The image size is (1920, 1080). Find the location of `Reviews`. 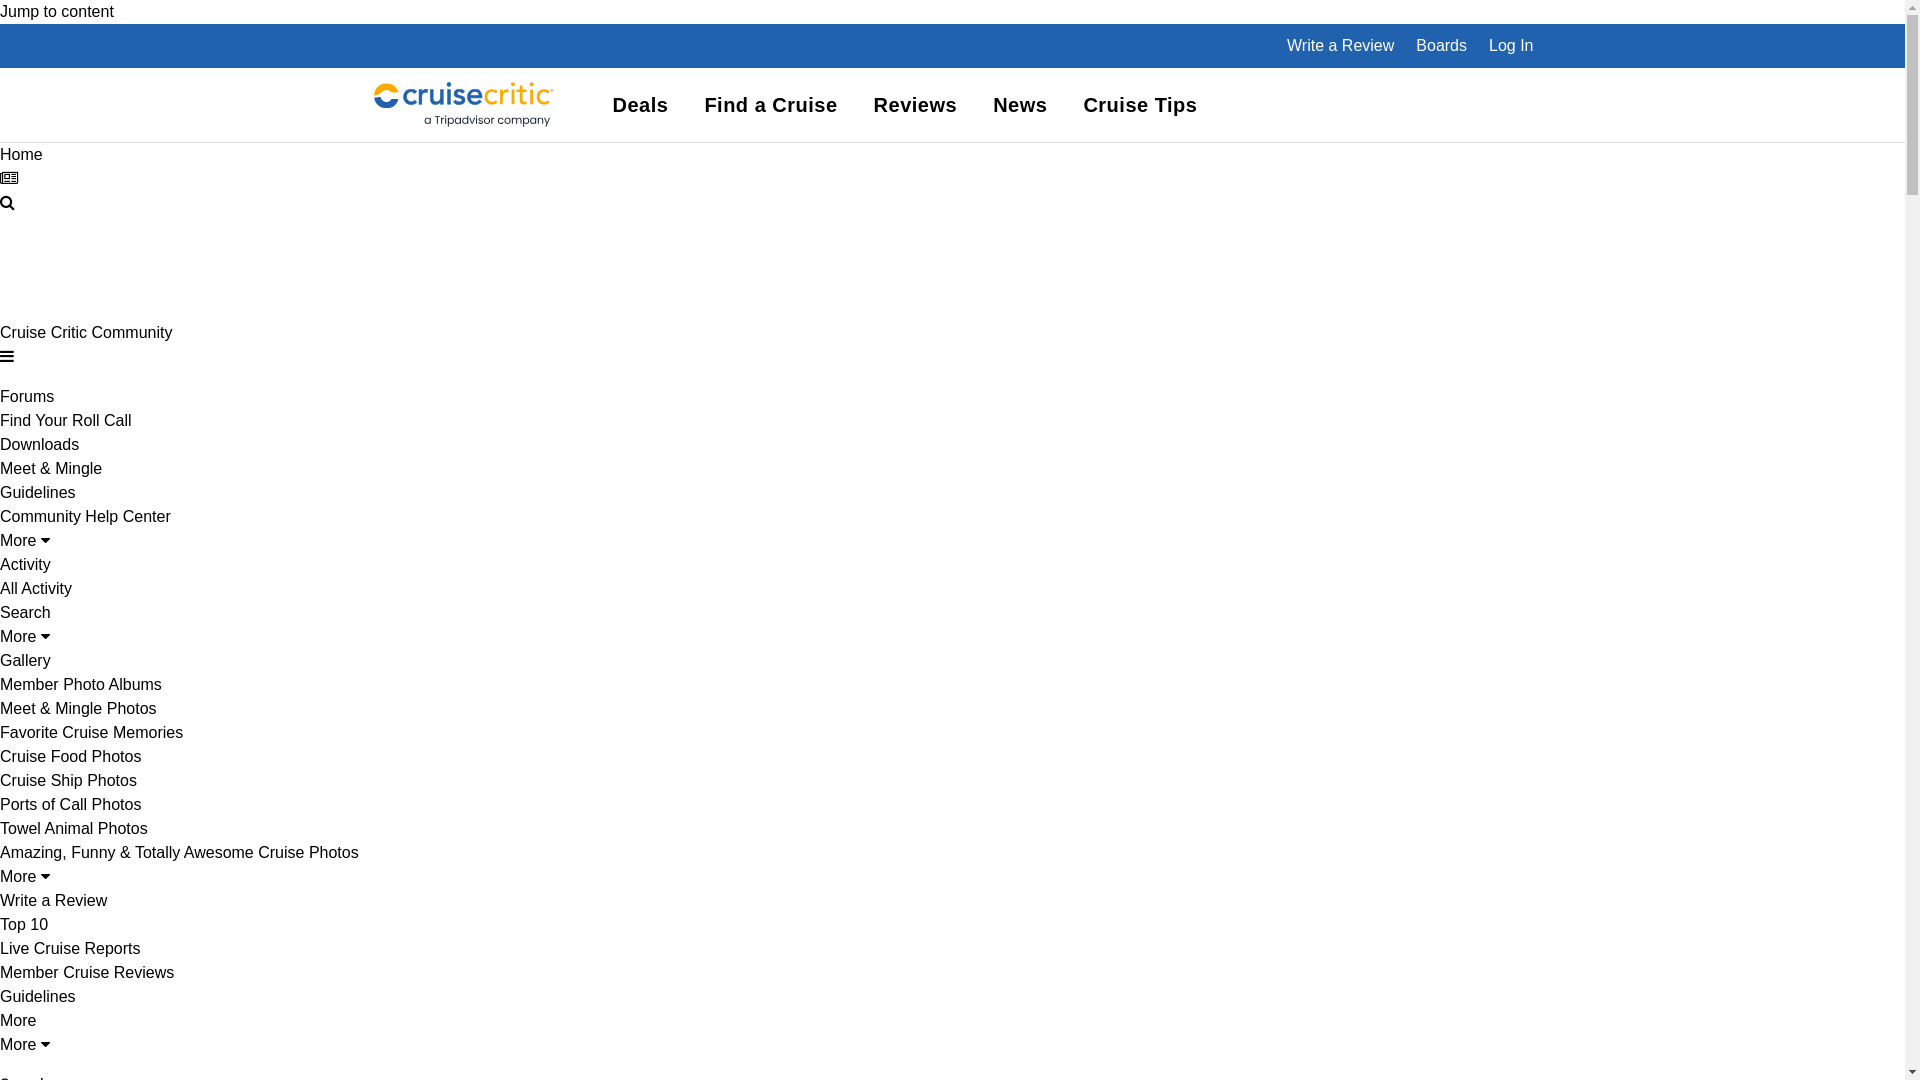

Reviews is located at coordinates (916, 105).